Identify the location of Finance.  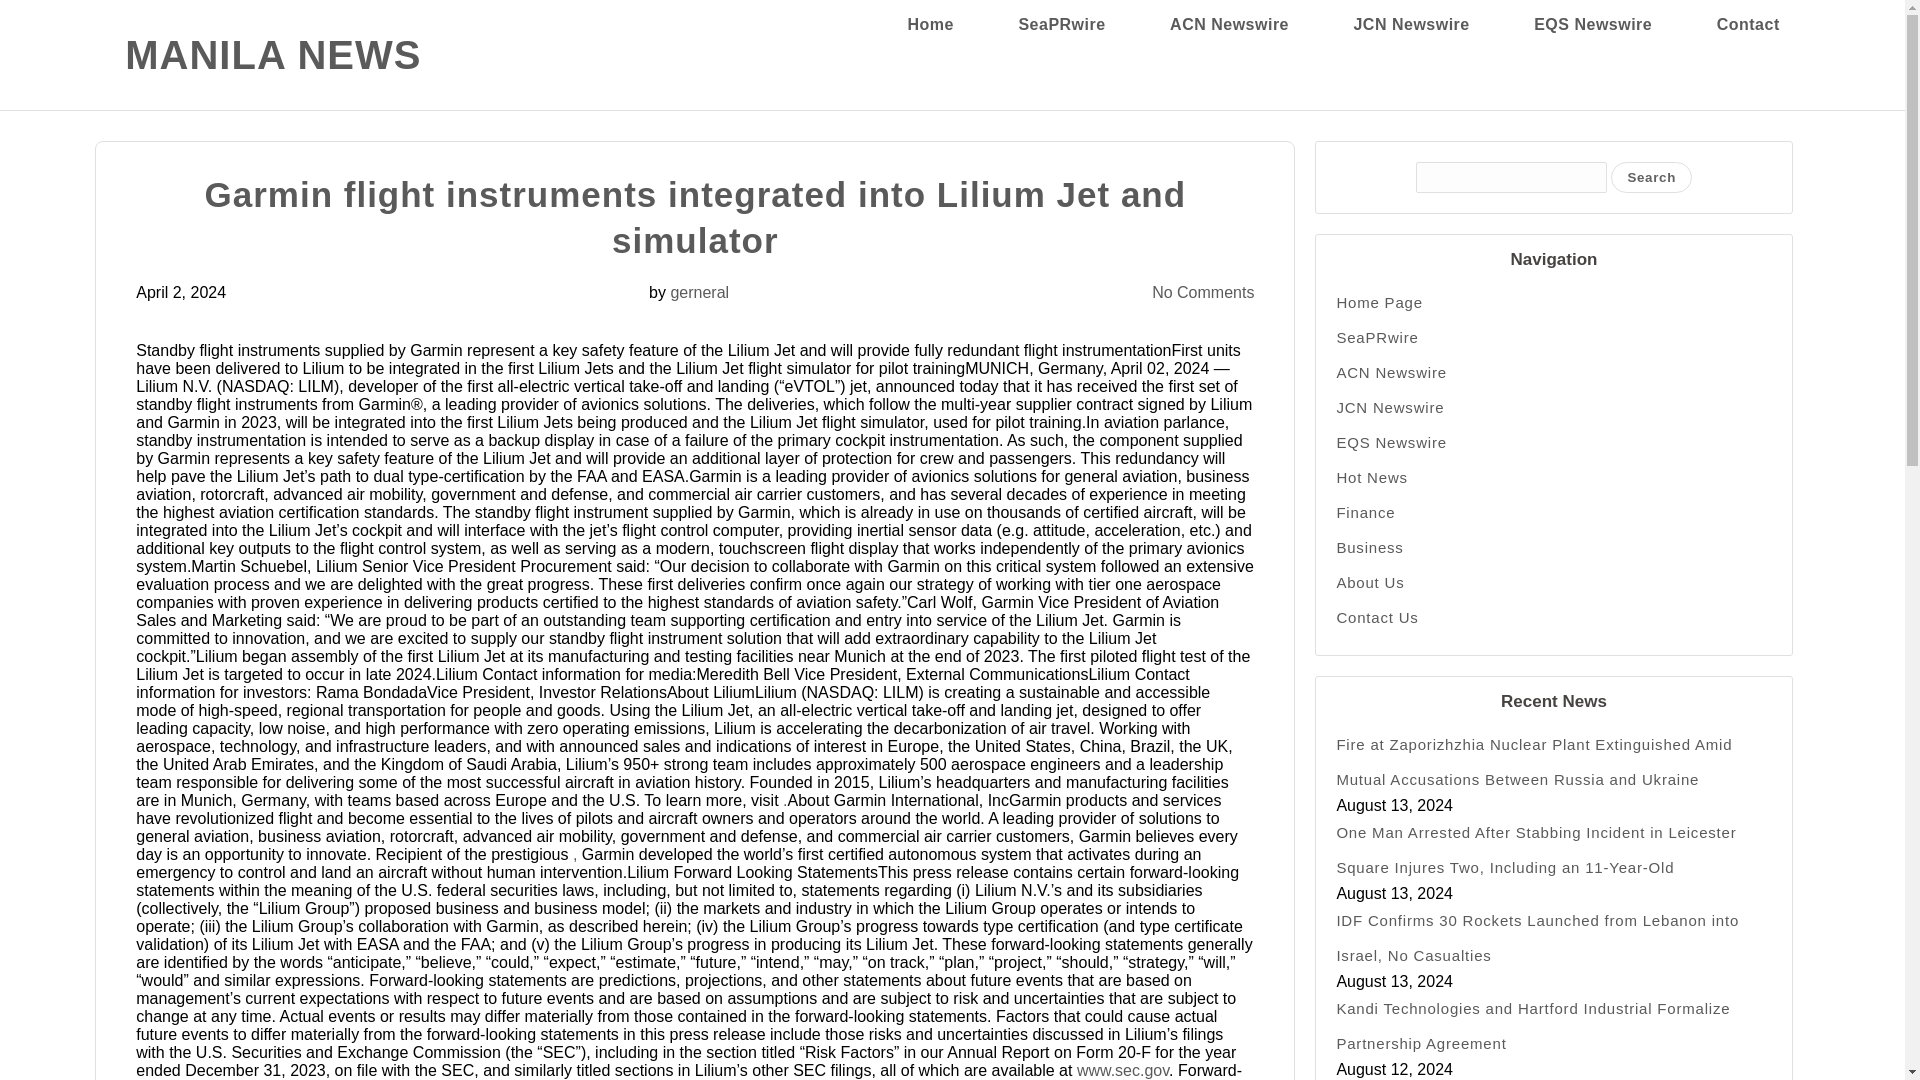
(1553, 512).